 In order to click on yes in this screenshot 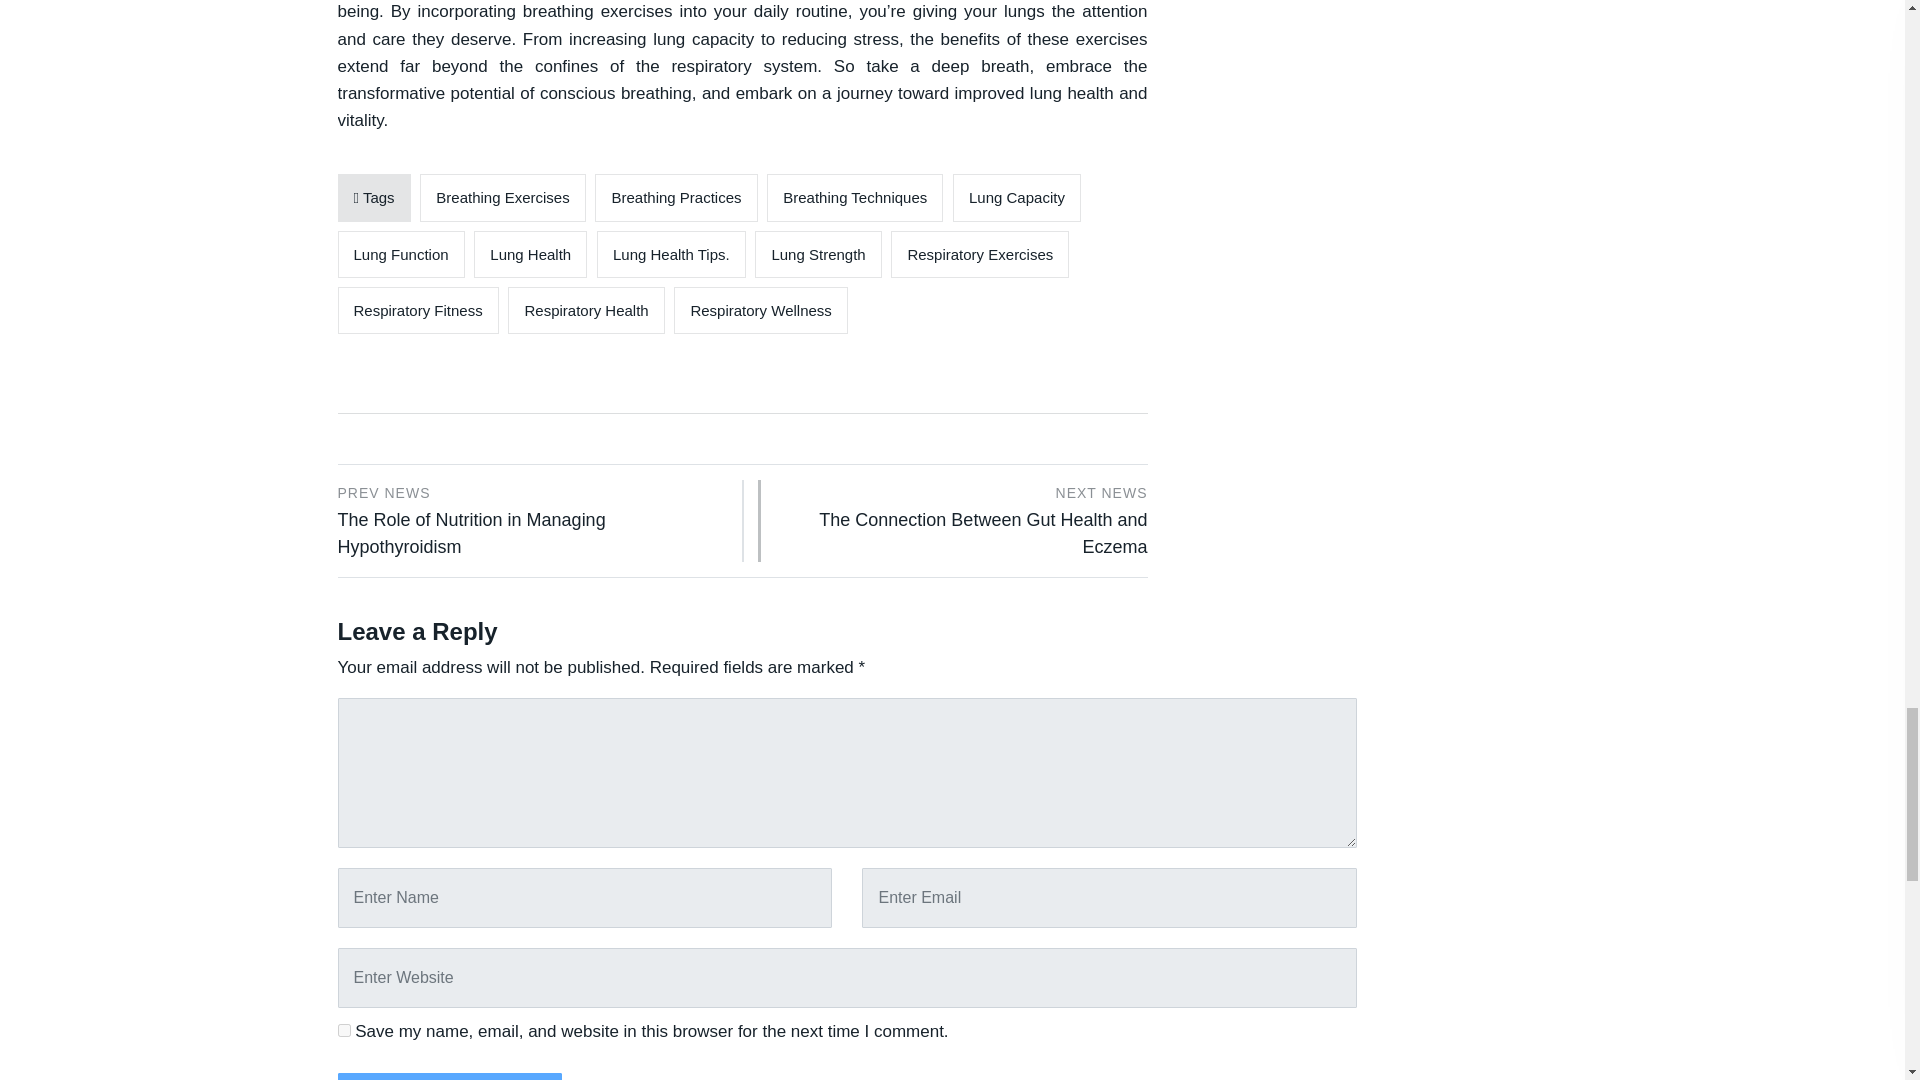, I will do `click(344, 1030)`.